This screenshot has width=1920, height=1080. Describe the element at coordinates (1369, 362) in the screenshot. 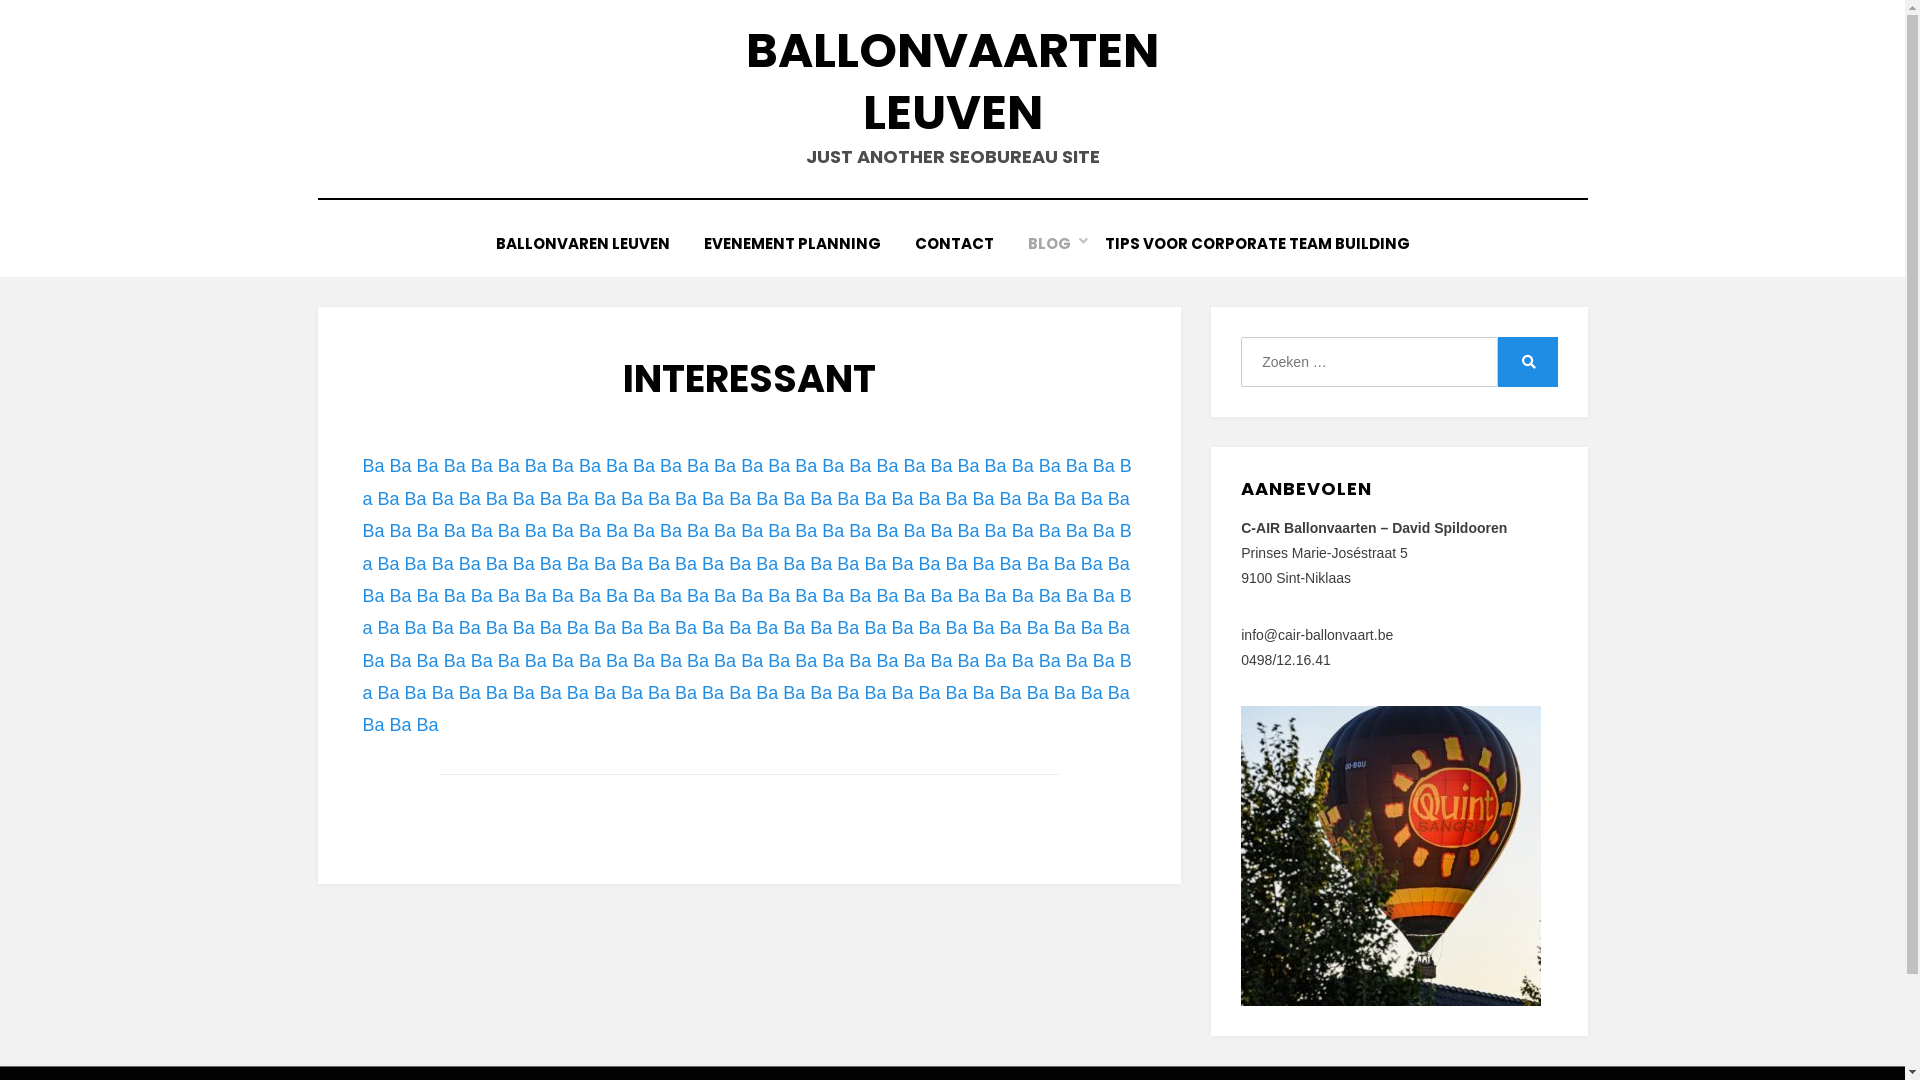

I see `Zoeken naar:` at that location.